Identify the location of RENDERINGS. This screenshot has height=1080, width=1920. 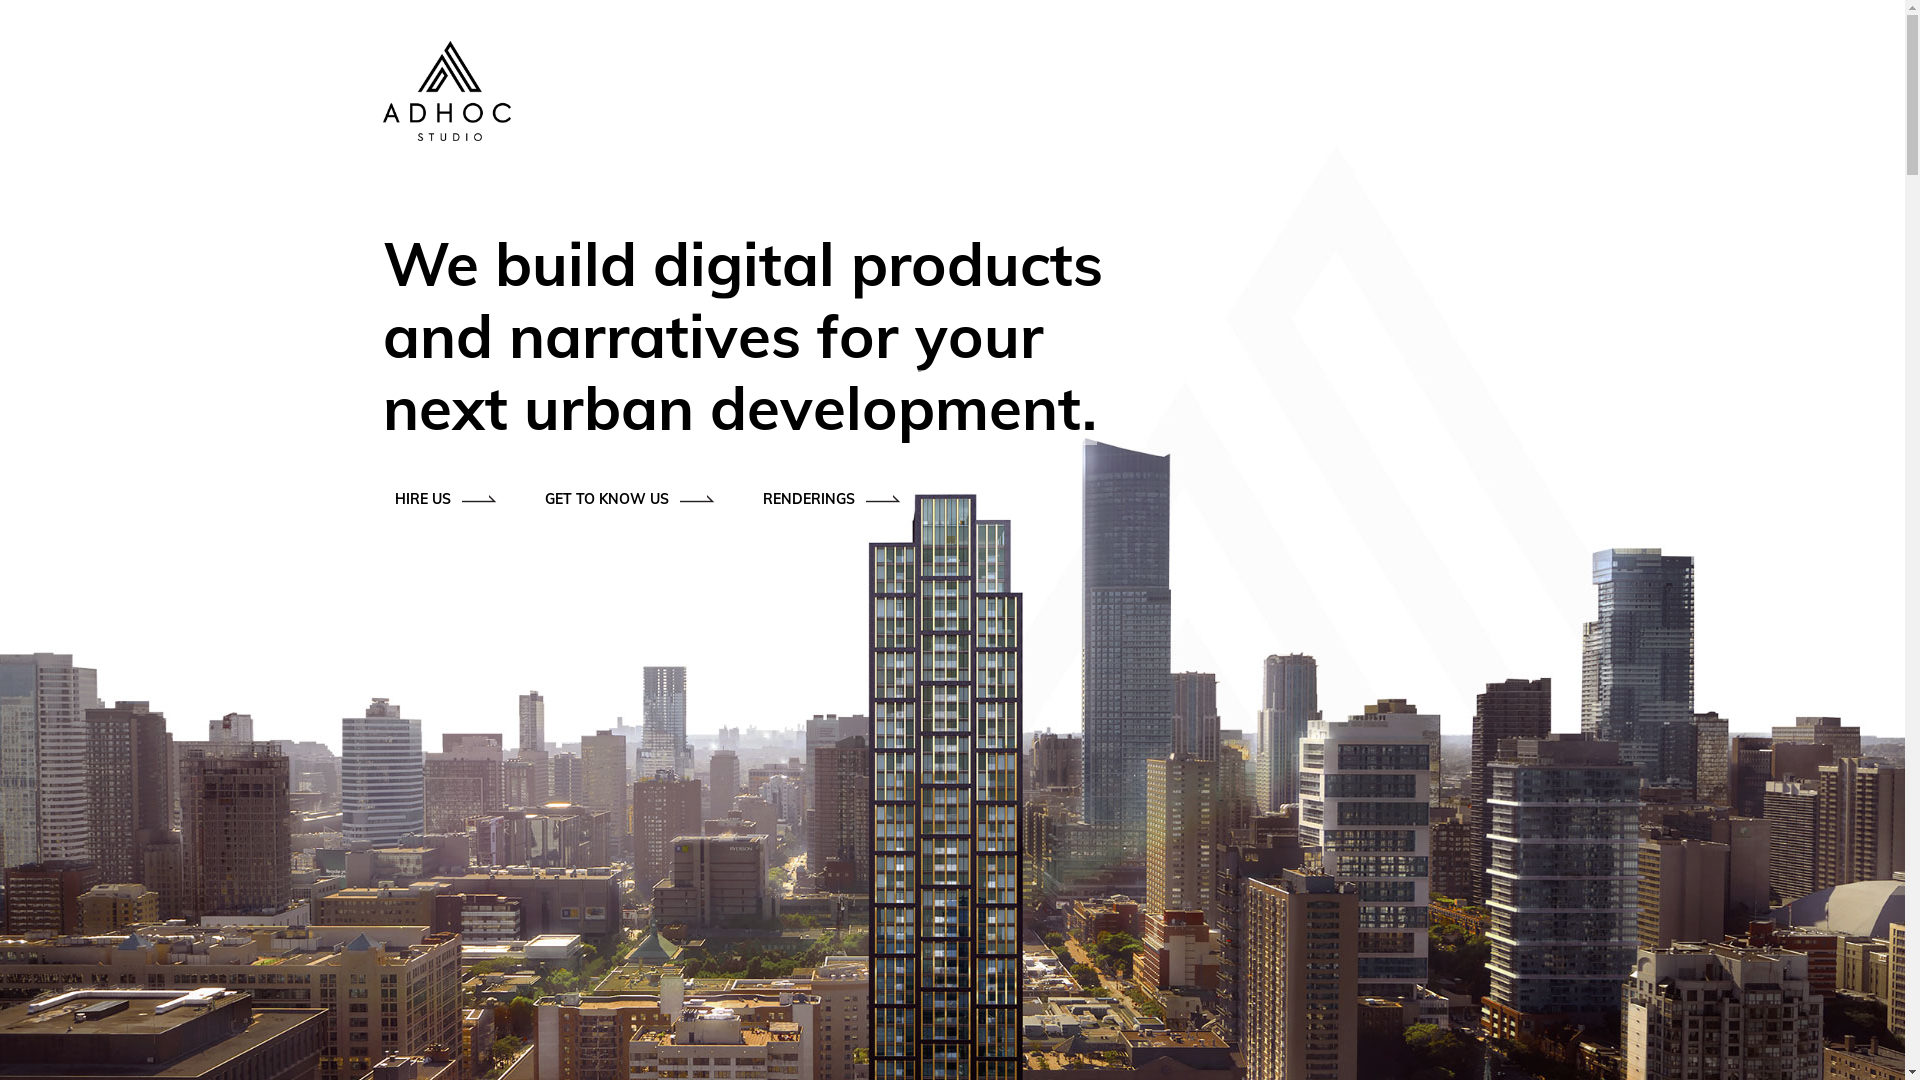
(831, 499).